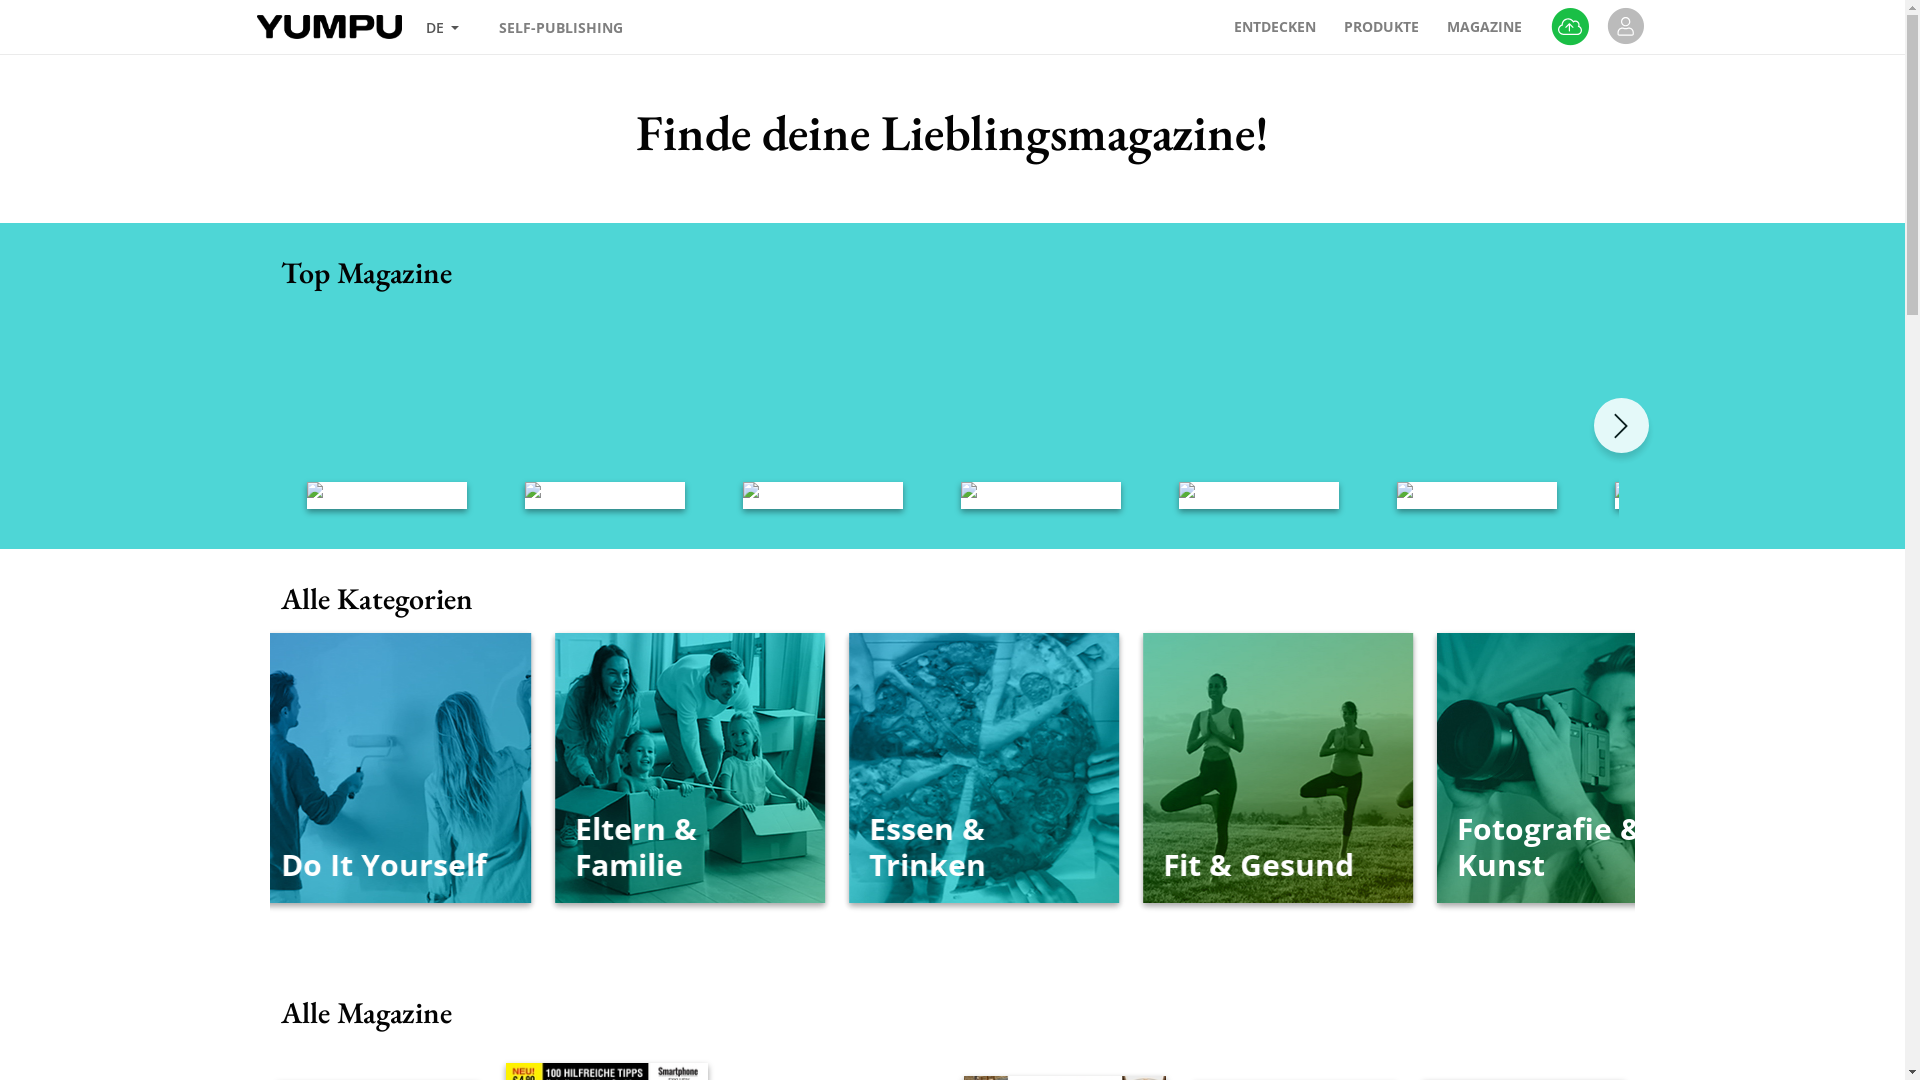 The image size is (1920, 1080). I want to click on Computer & Technik, so click(446, 768).